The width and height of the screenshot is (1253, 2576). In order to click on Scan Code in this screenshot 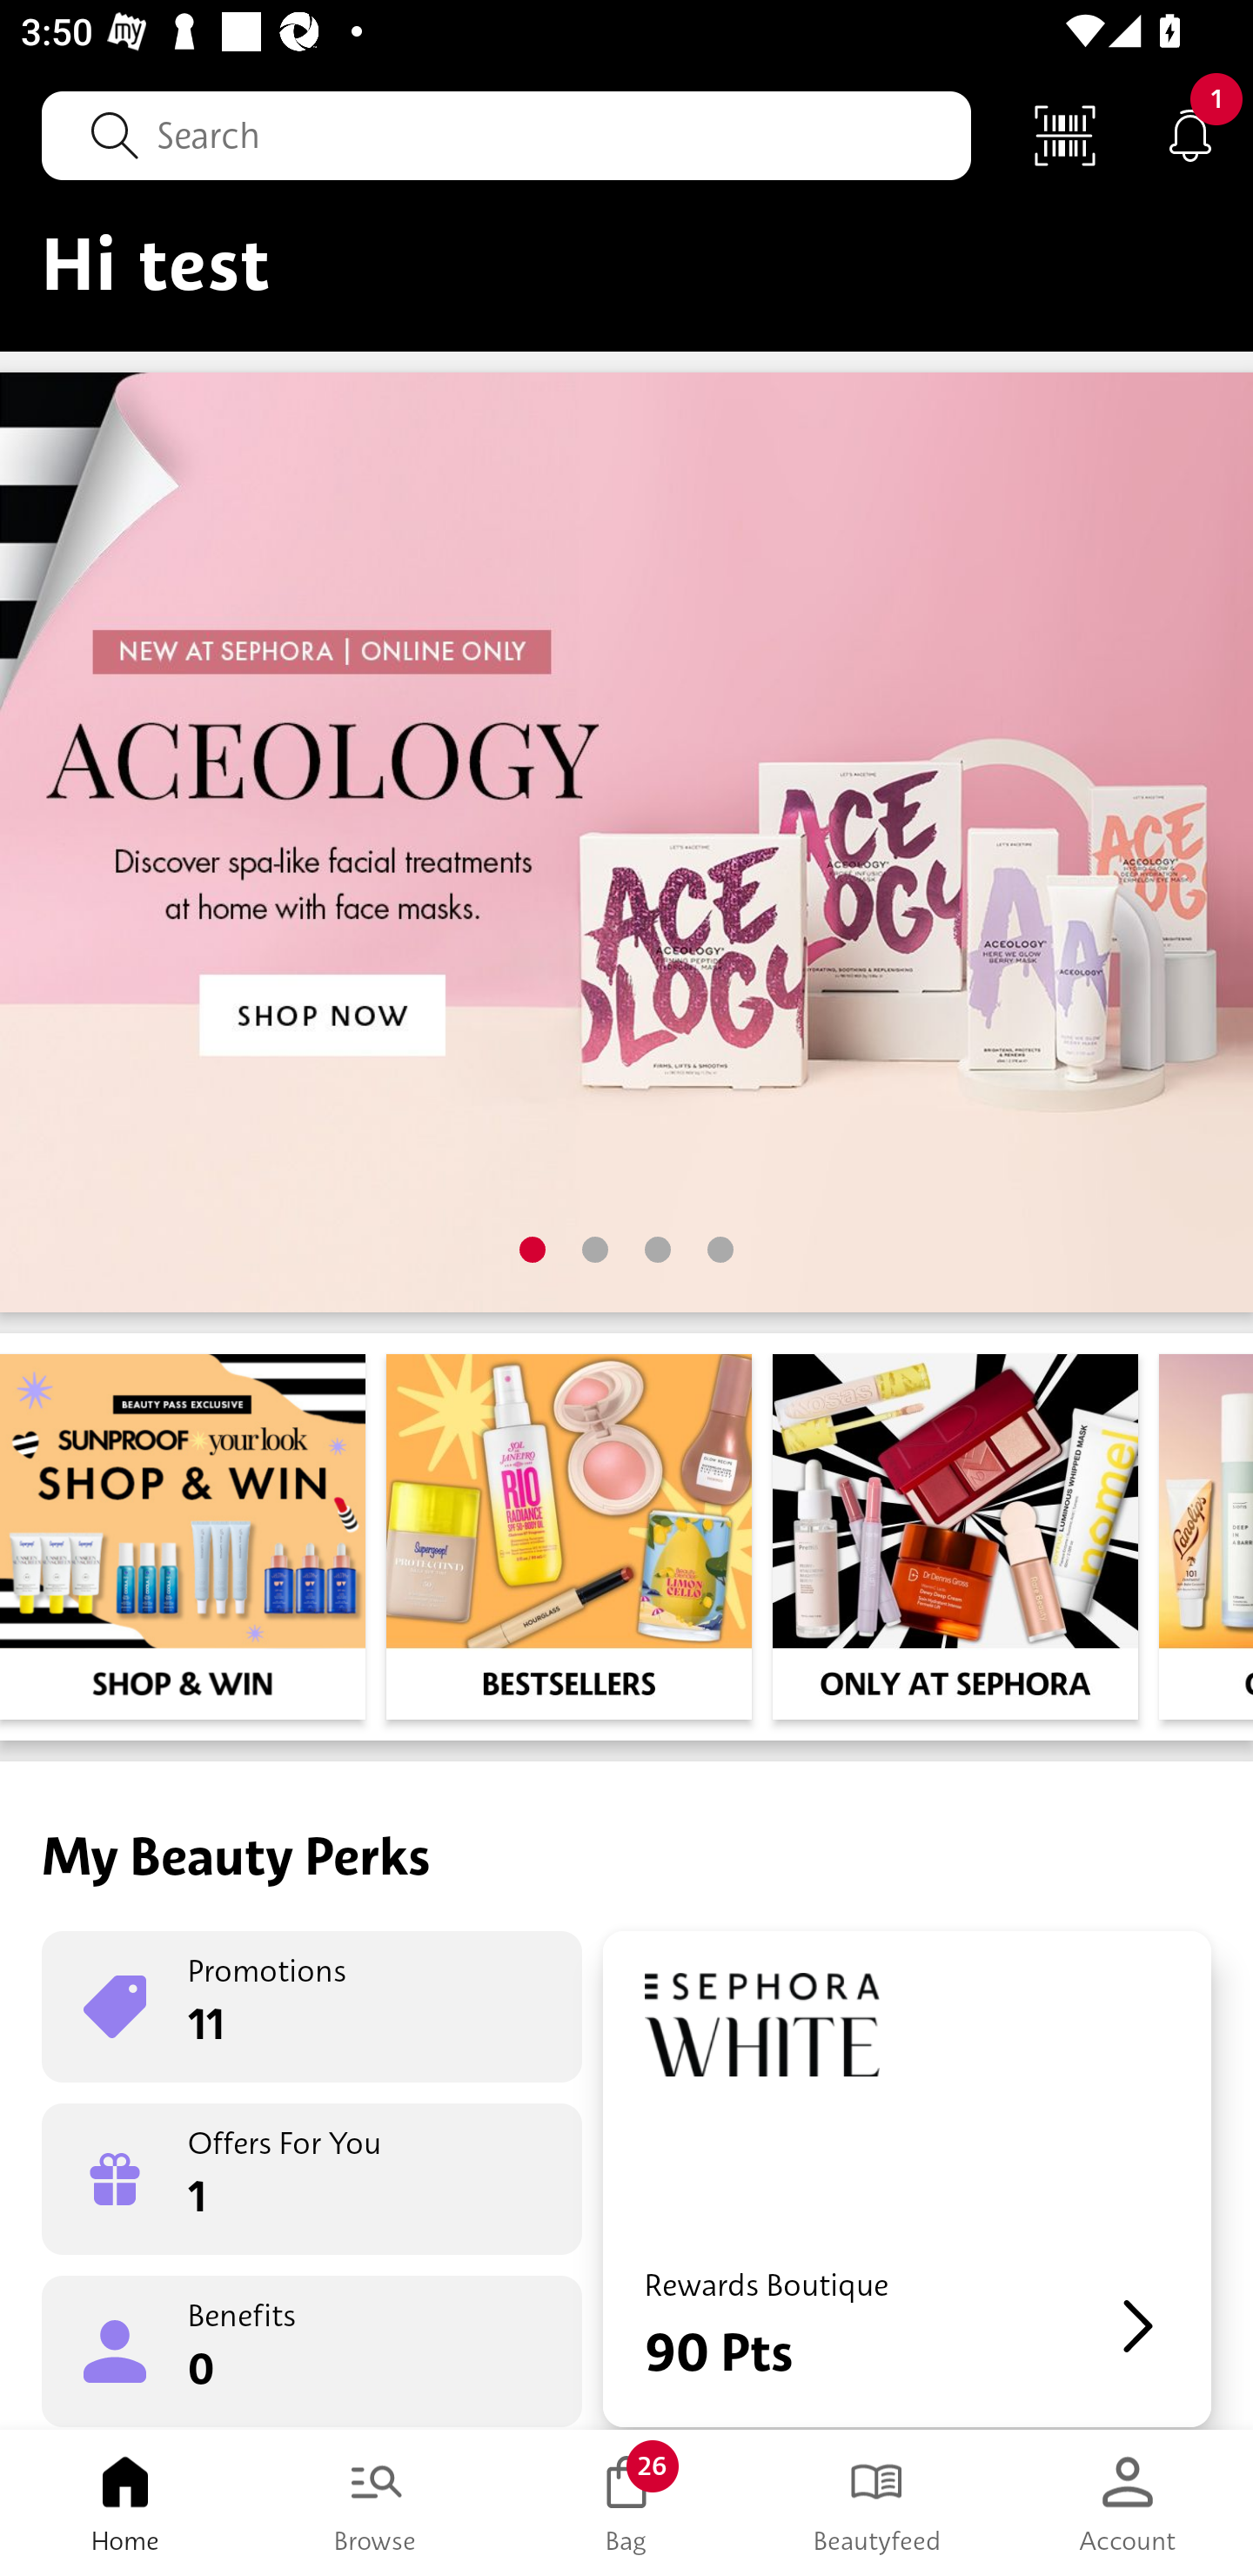, I will do `click(1065, 134)`.